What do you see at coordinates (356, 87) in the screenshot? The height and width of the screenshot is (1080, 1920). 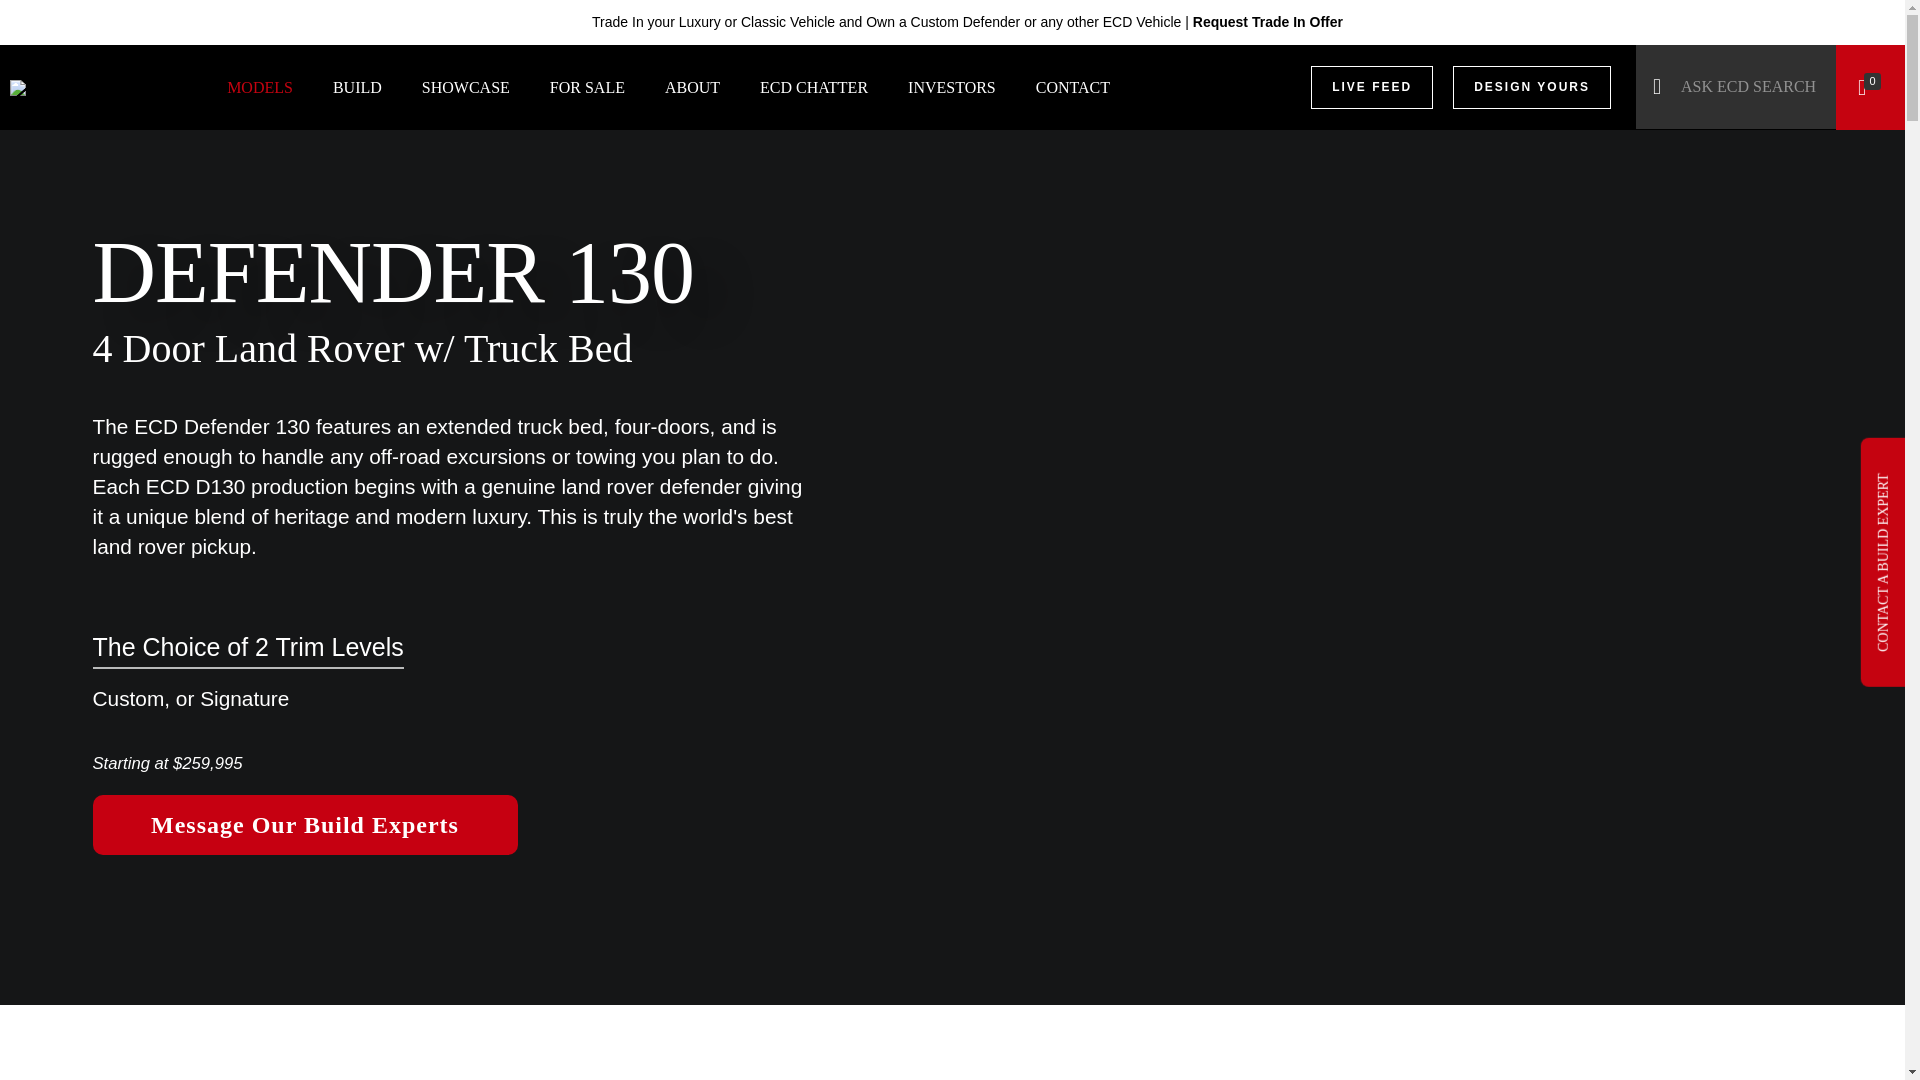 I see `BUILD` at bounding box center [356, 87].